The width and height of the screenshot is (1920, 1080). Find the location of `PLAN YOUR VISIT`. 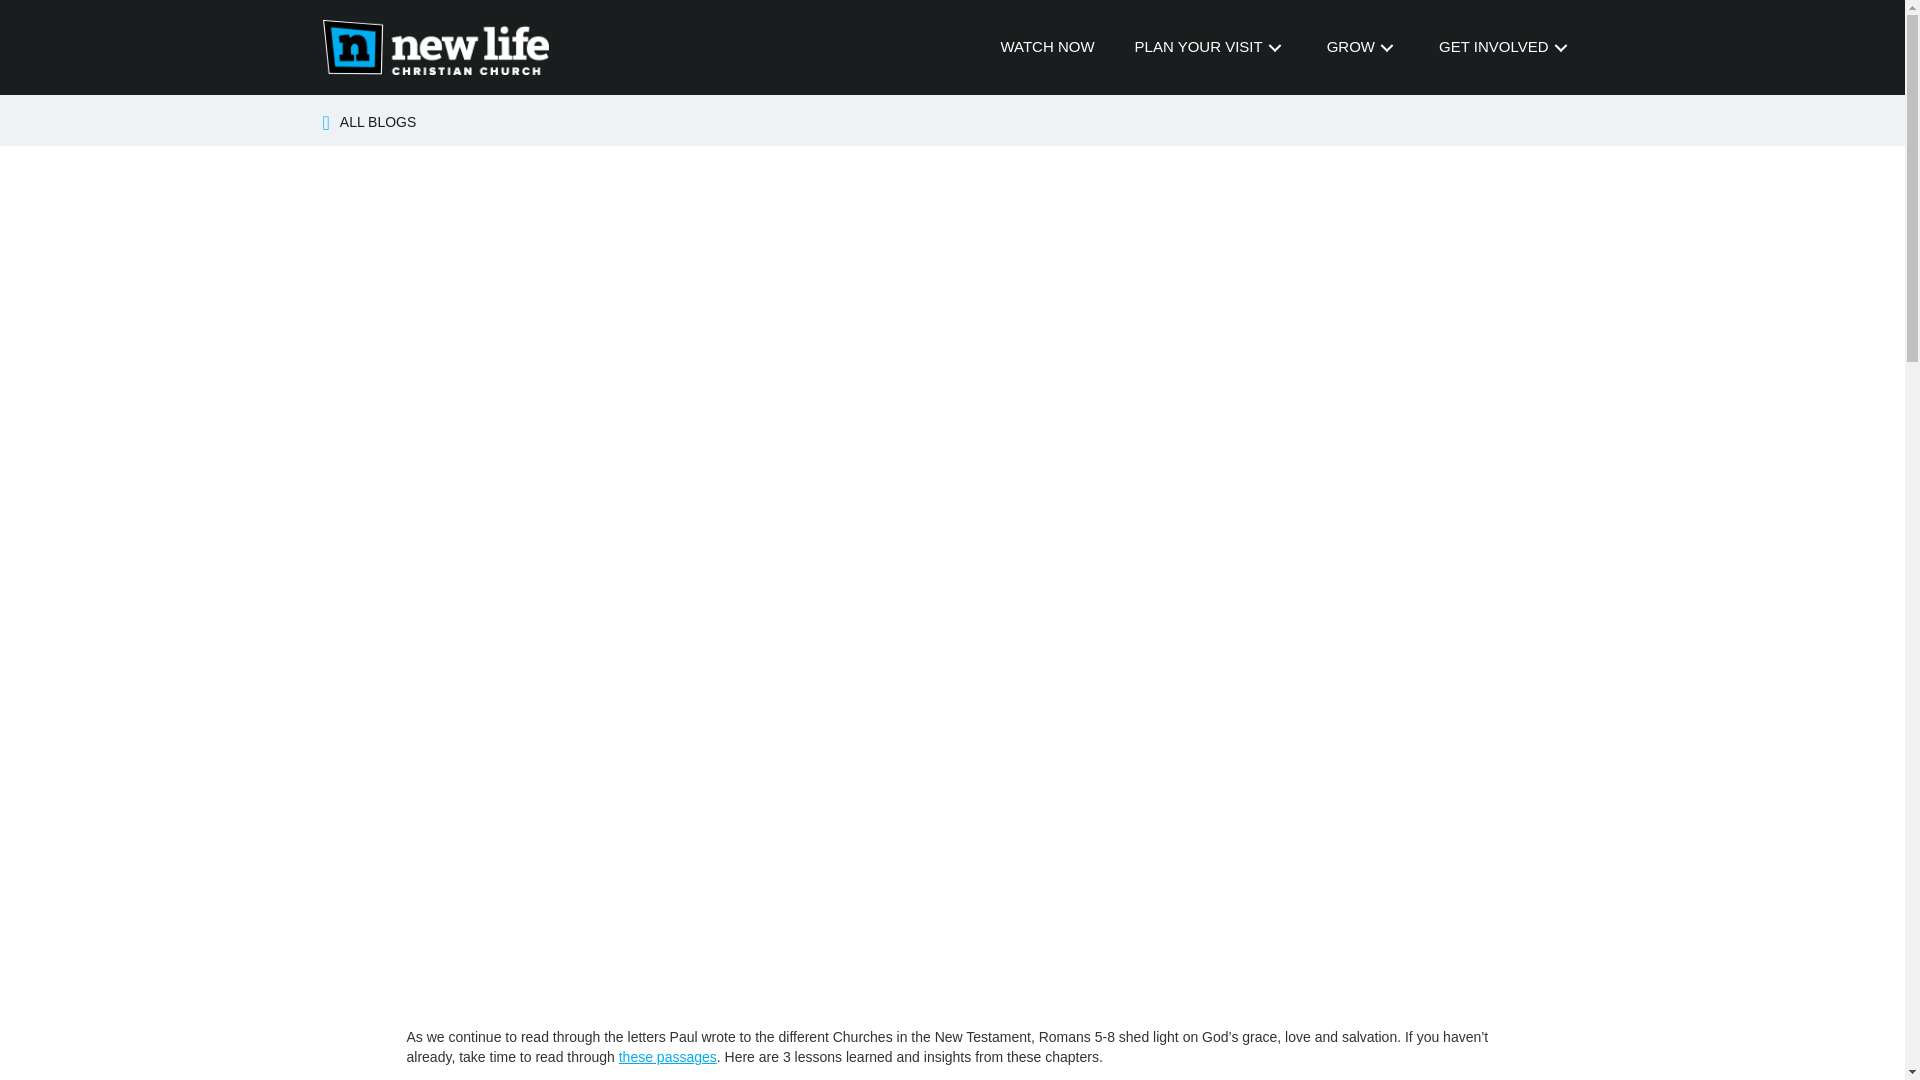

PLAN YOUR VISIT is located at coordinates (1211, 46).